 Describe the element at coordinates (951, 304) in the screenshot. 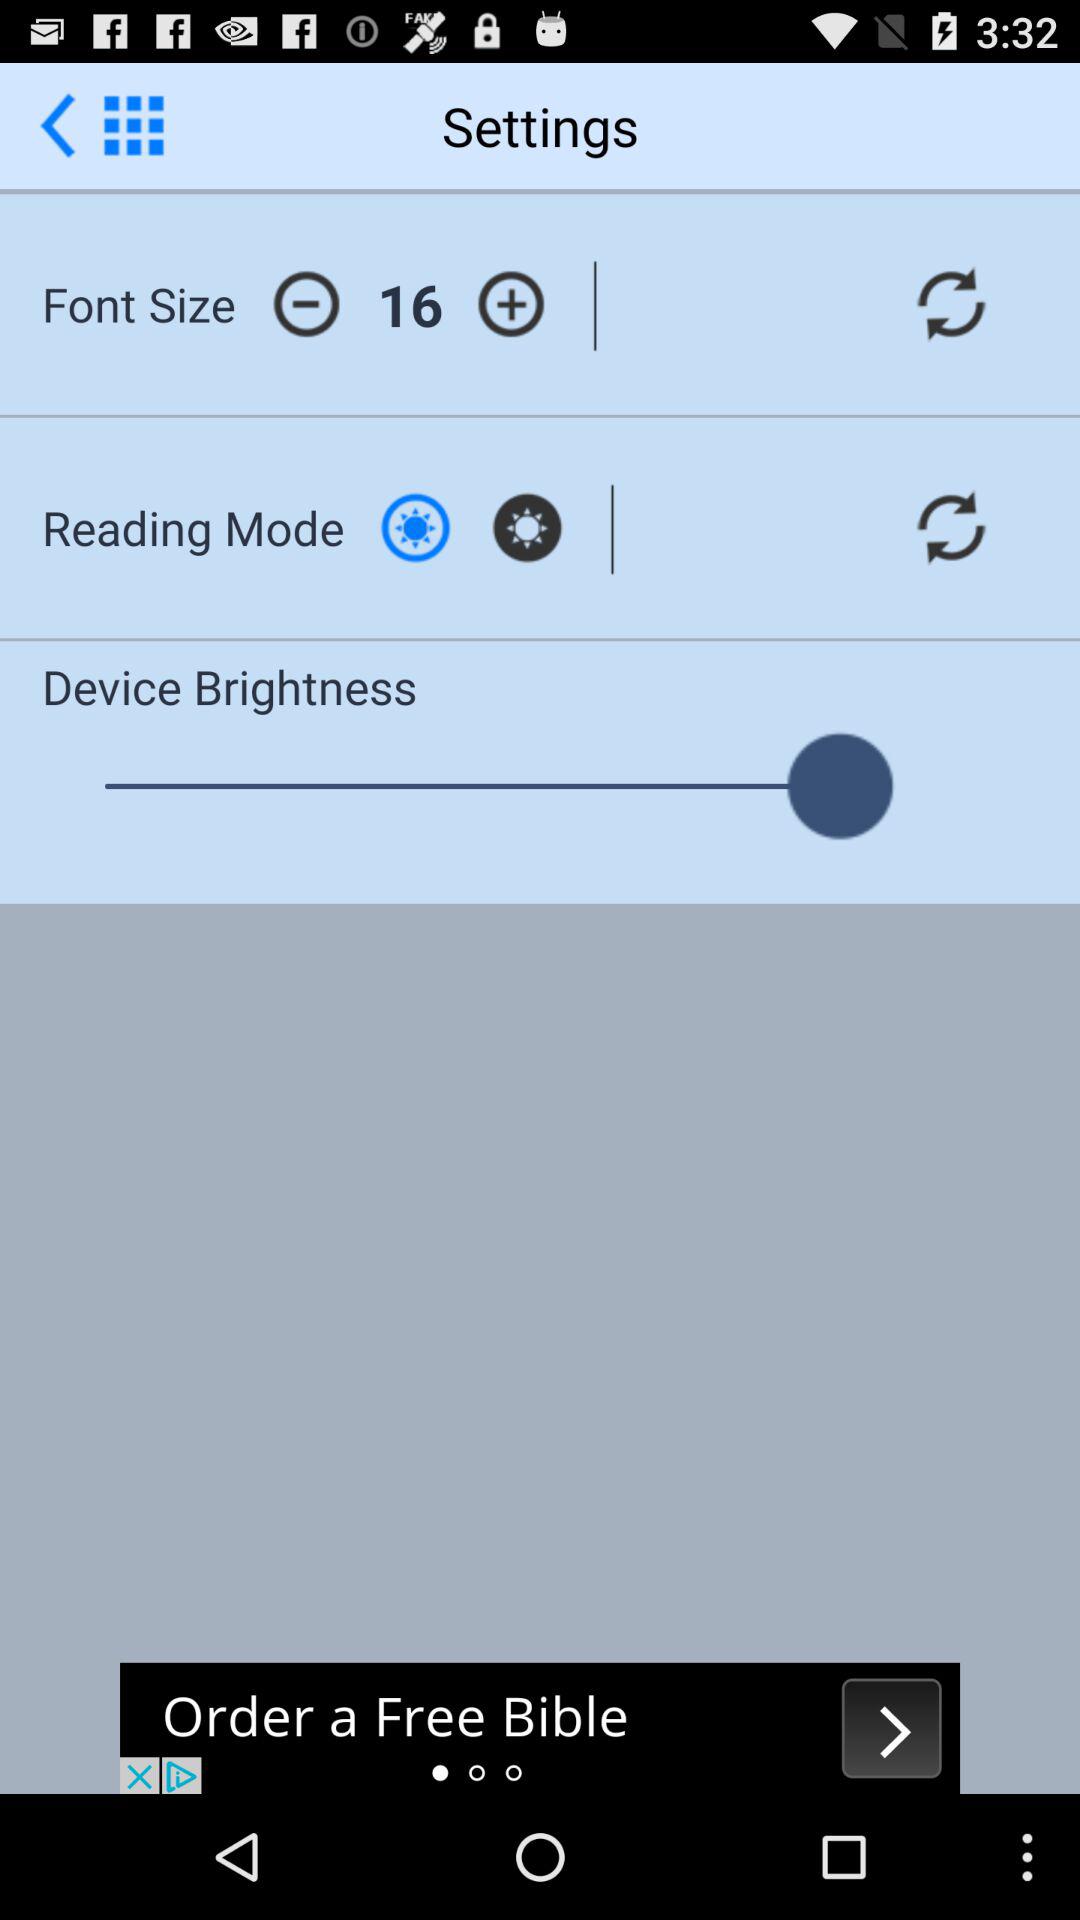

I see `reload` at that location.